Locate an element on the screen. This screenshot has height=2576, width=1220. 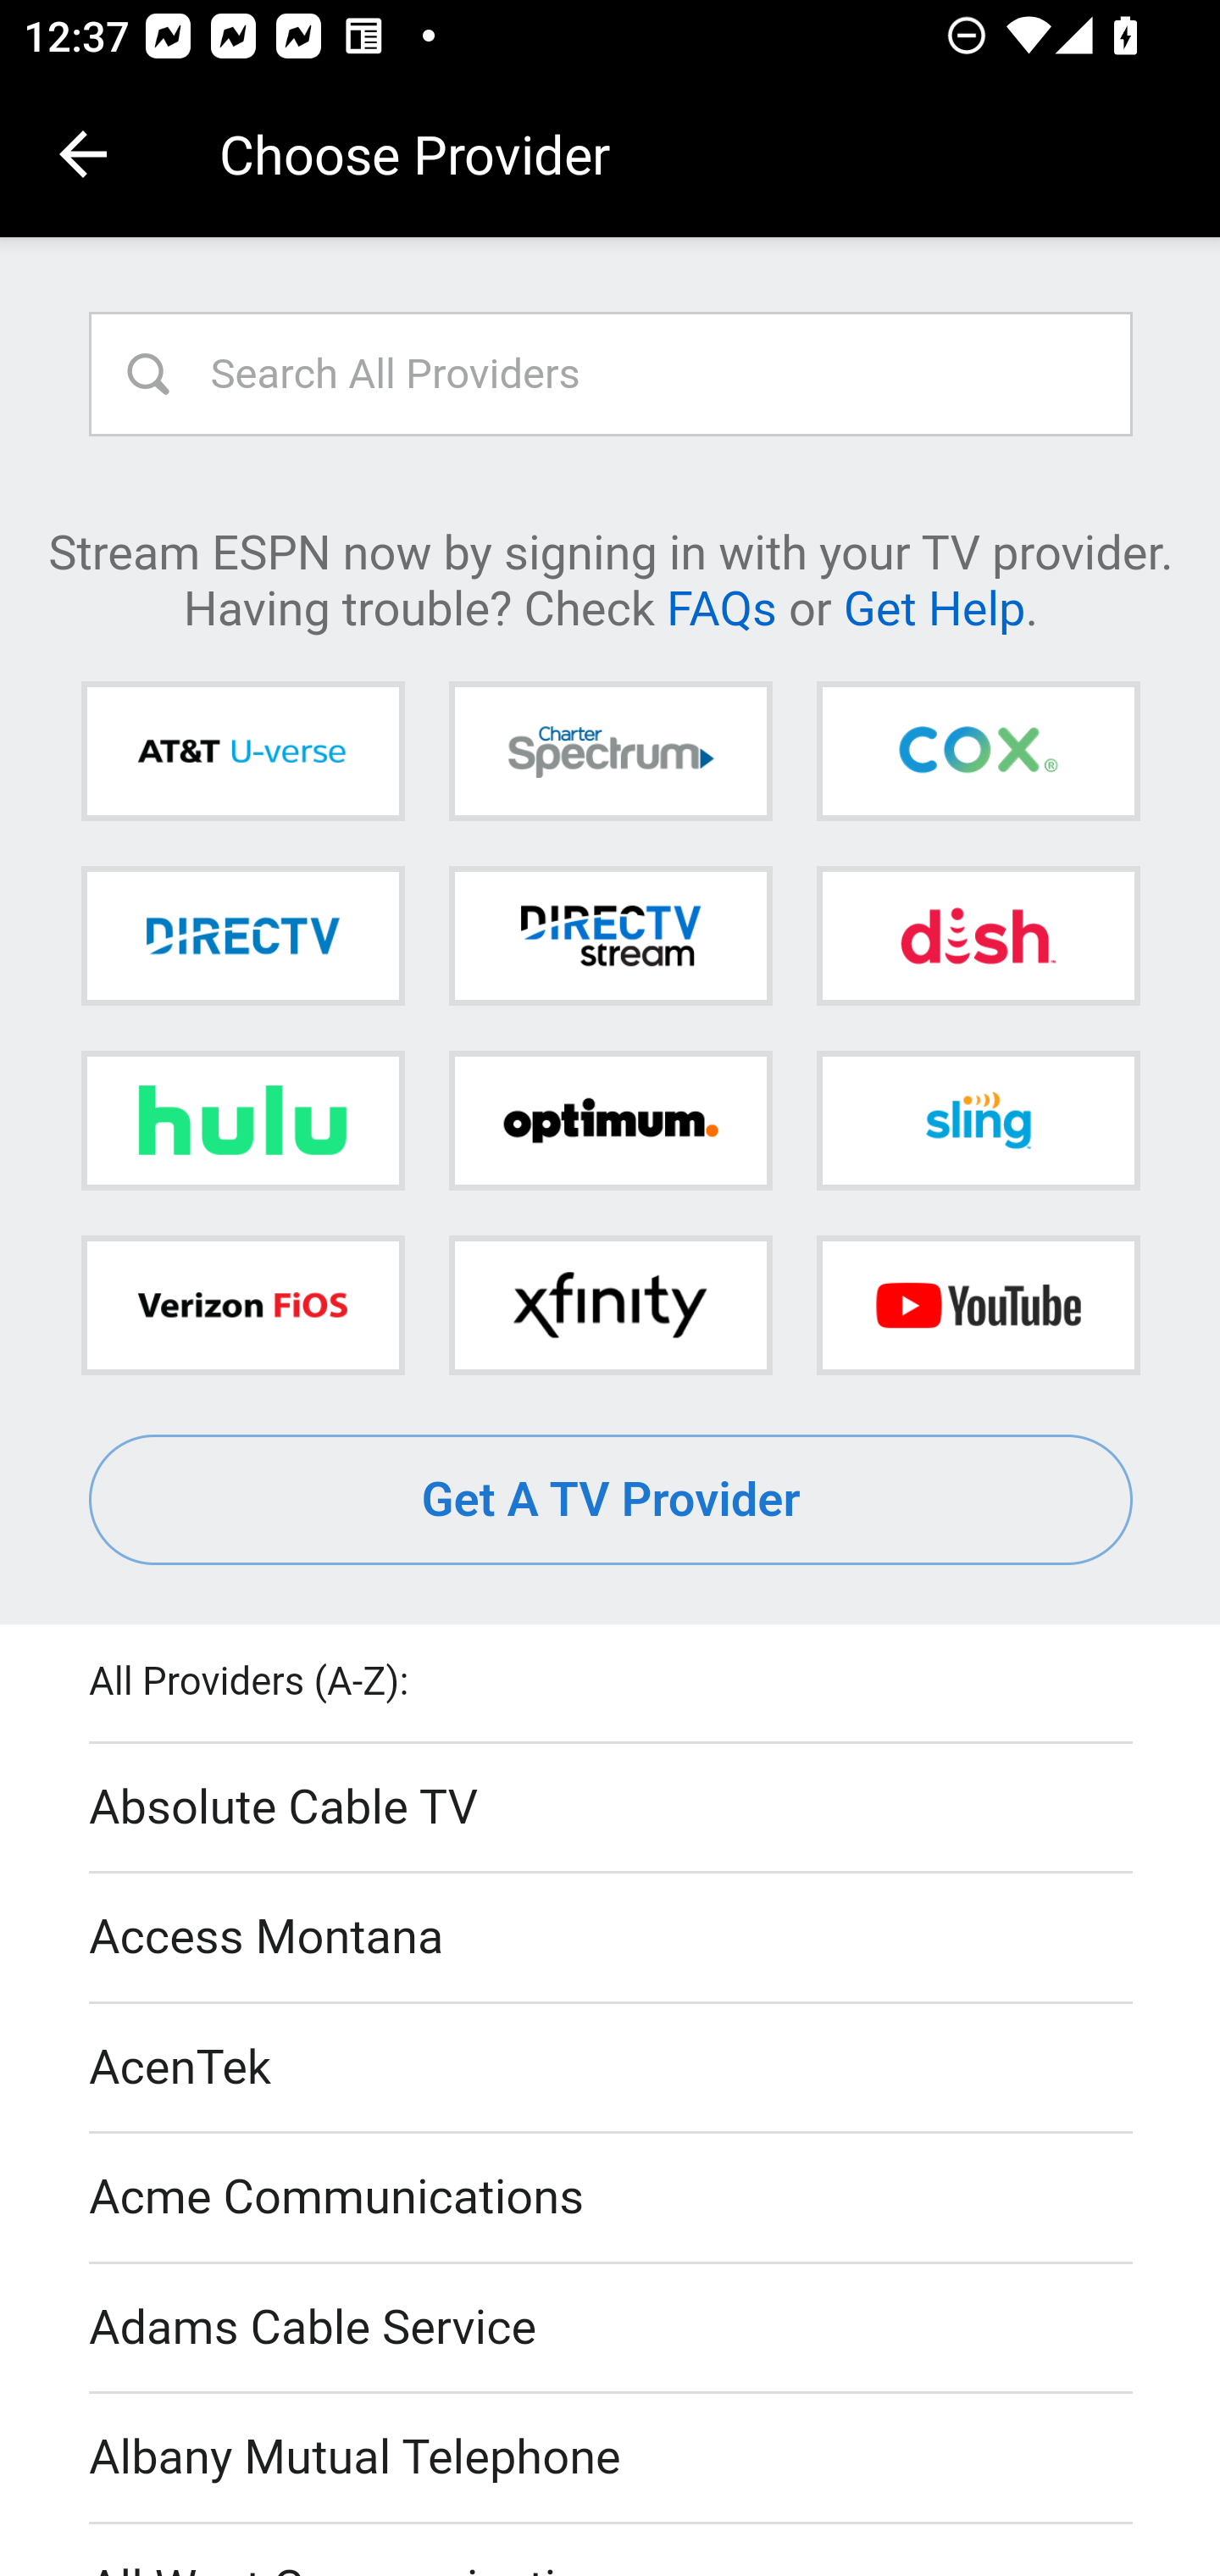
FAQs is located at coordinates (720, 606).